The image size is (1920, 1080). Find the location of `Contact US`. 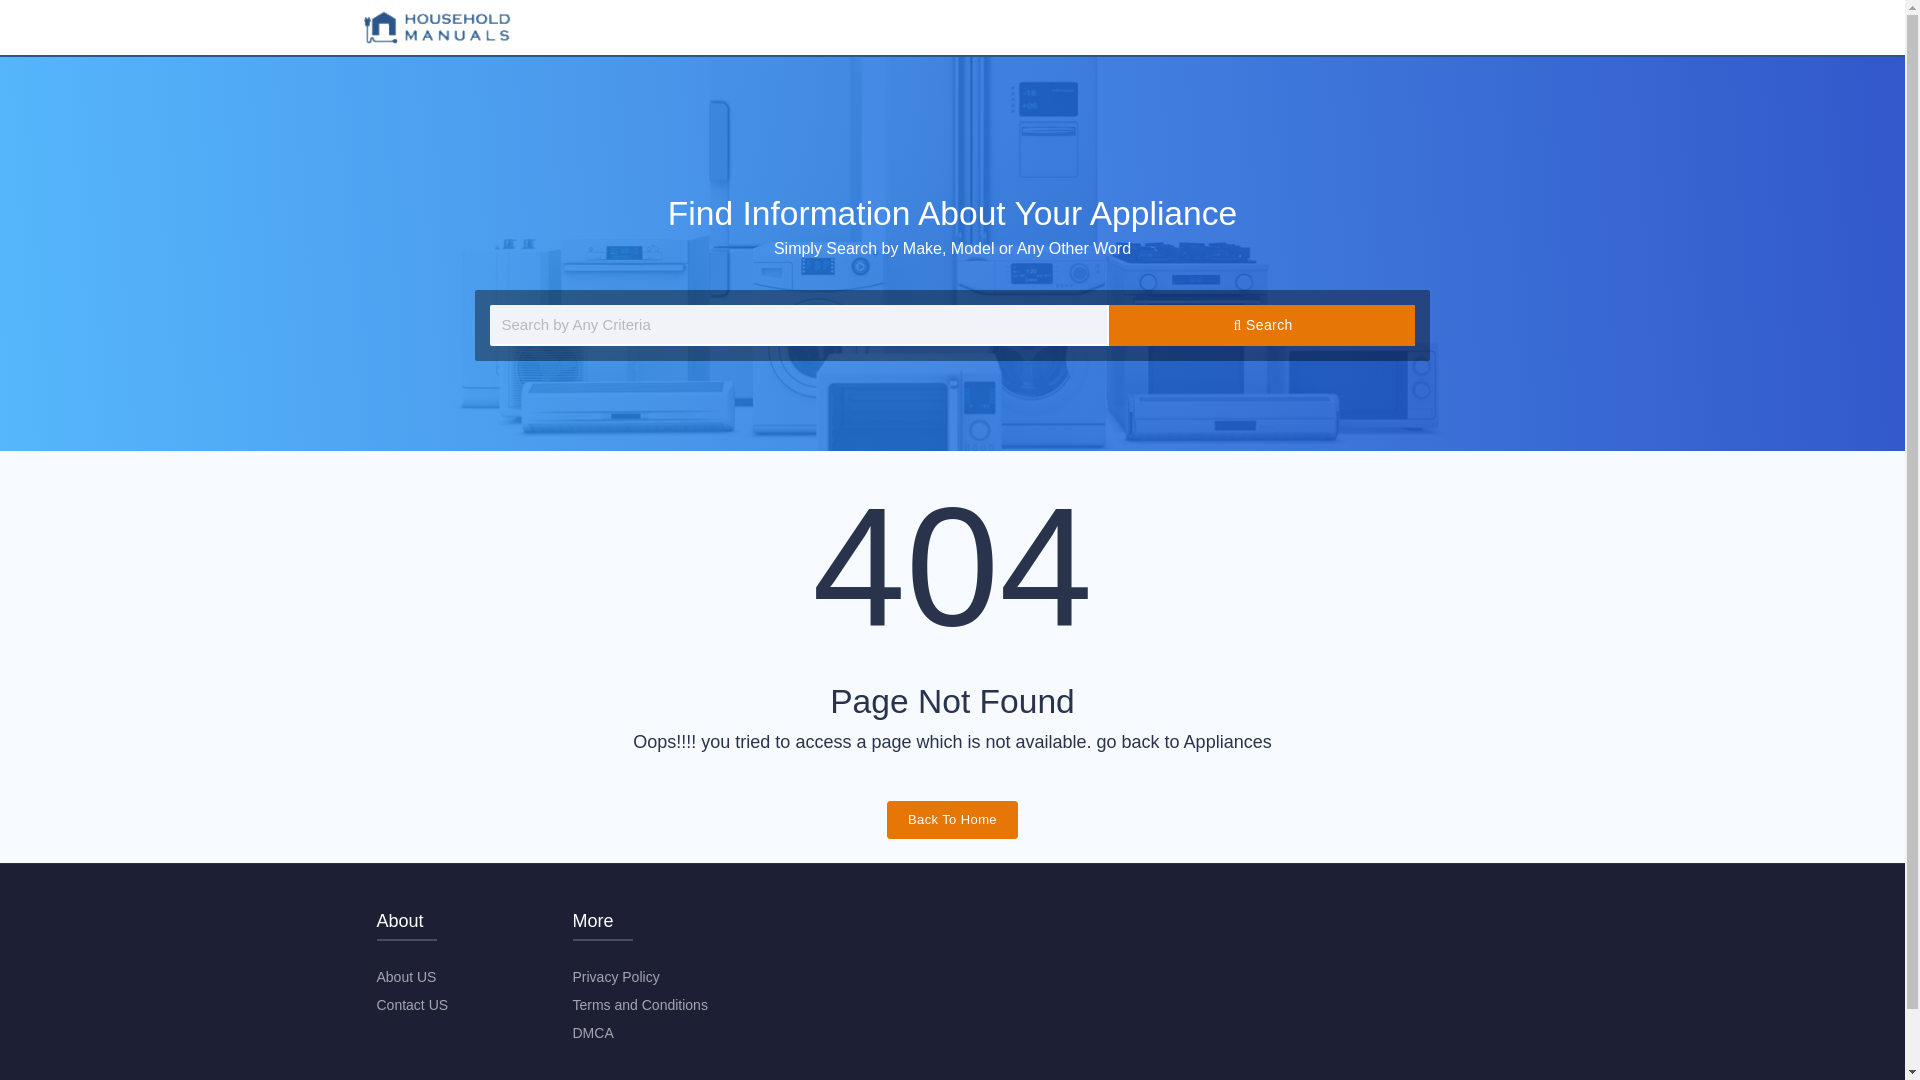

Contact US is located at coordinates (412, 1004).